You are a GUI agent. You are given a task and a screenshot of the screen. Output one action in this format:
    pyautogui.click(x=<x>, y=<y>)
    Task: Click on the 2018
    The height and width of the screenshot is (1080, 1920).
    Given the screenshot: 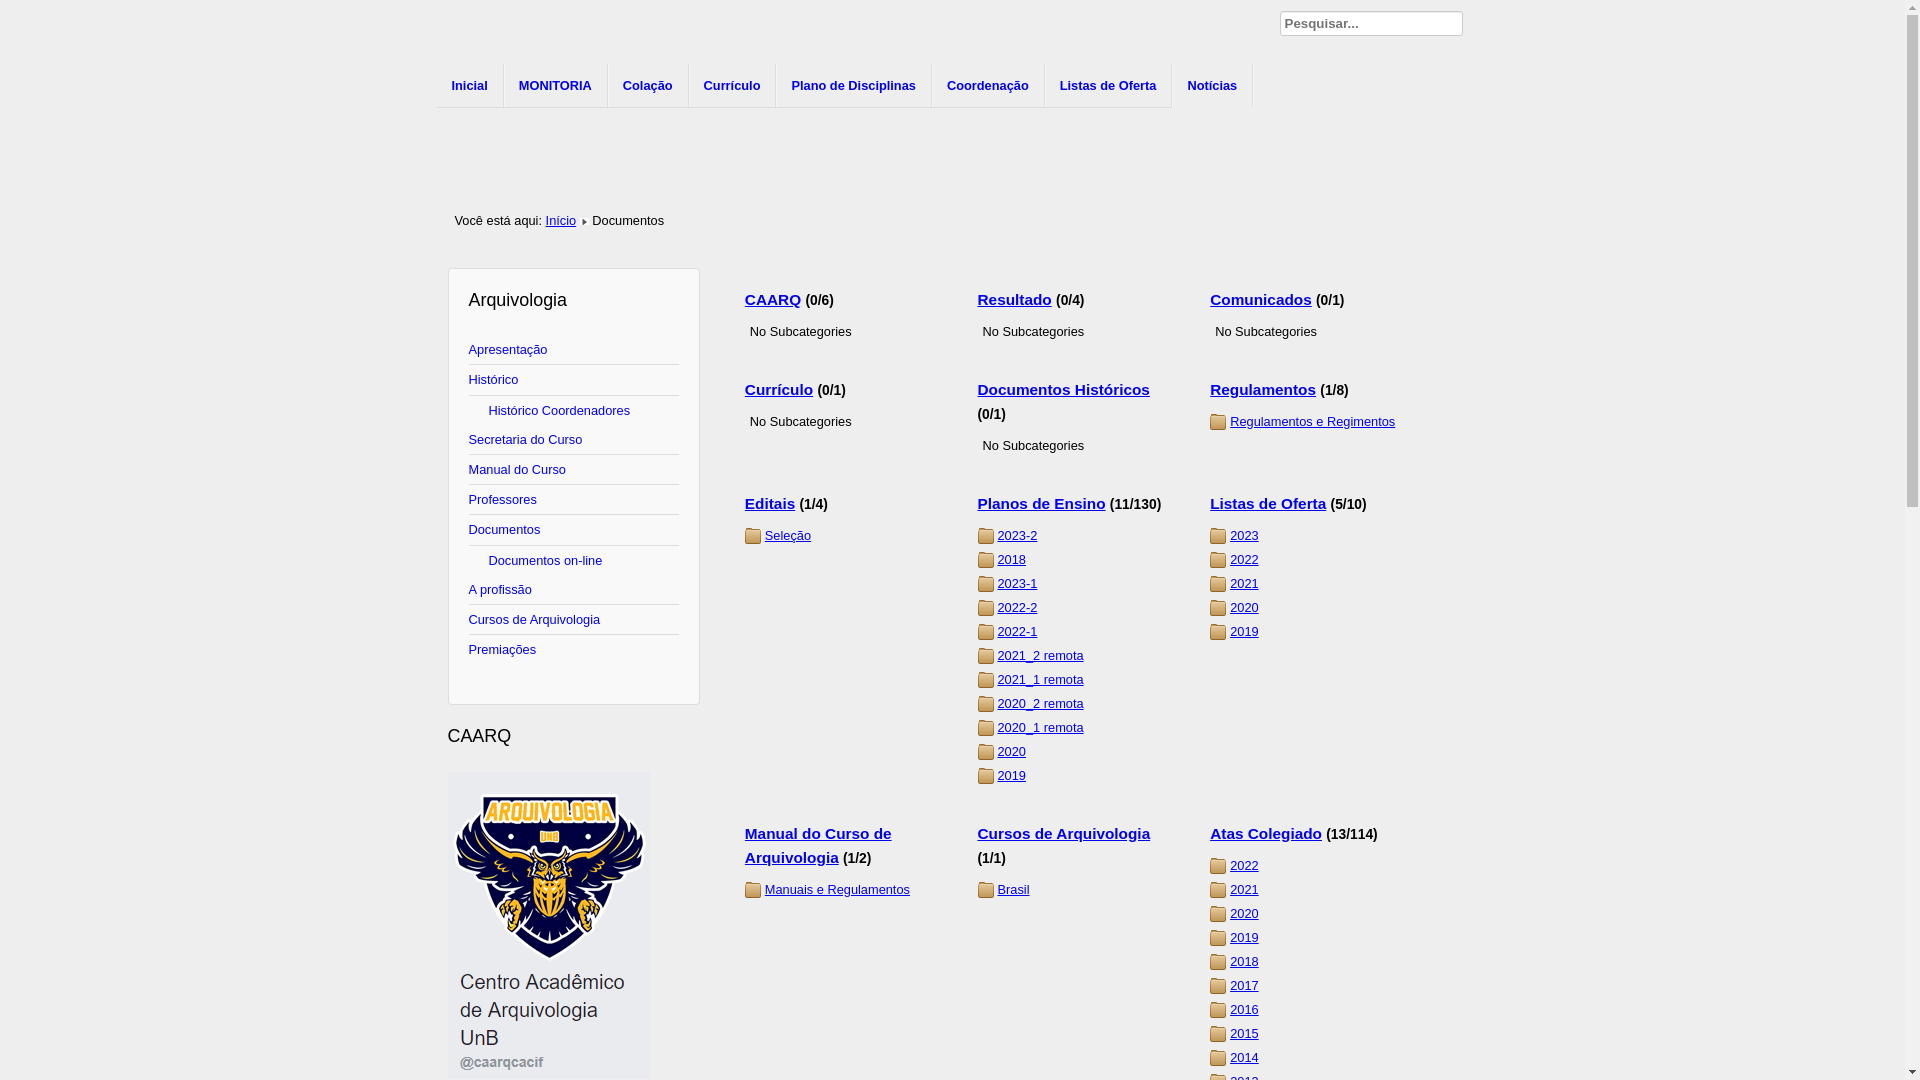 What is the action you would take?
    pyautogui.click(x=1244, y=962)
    